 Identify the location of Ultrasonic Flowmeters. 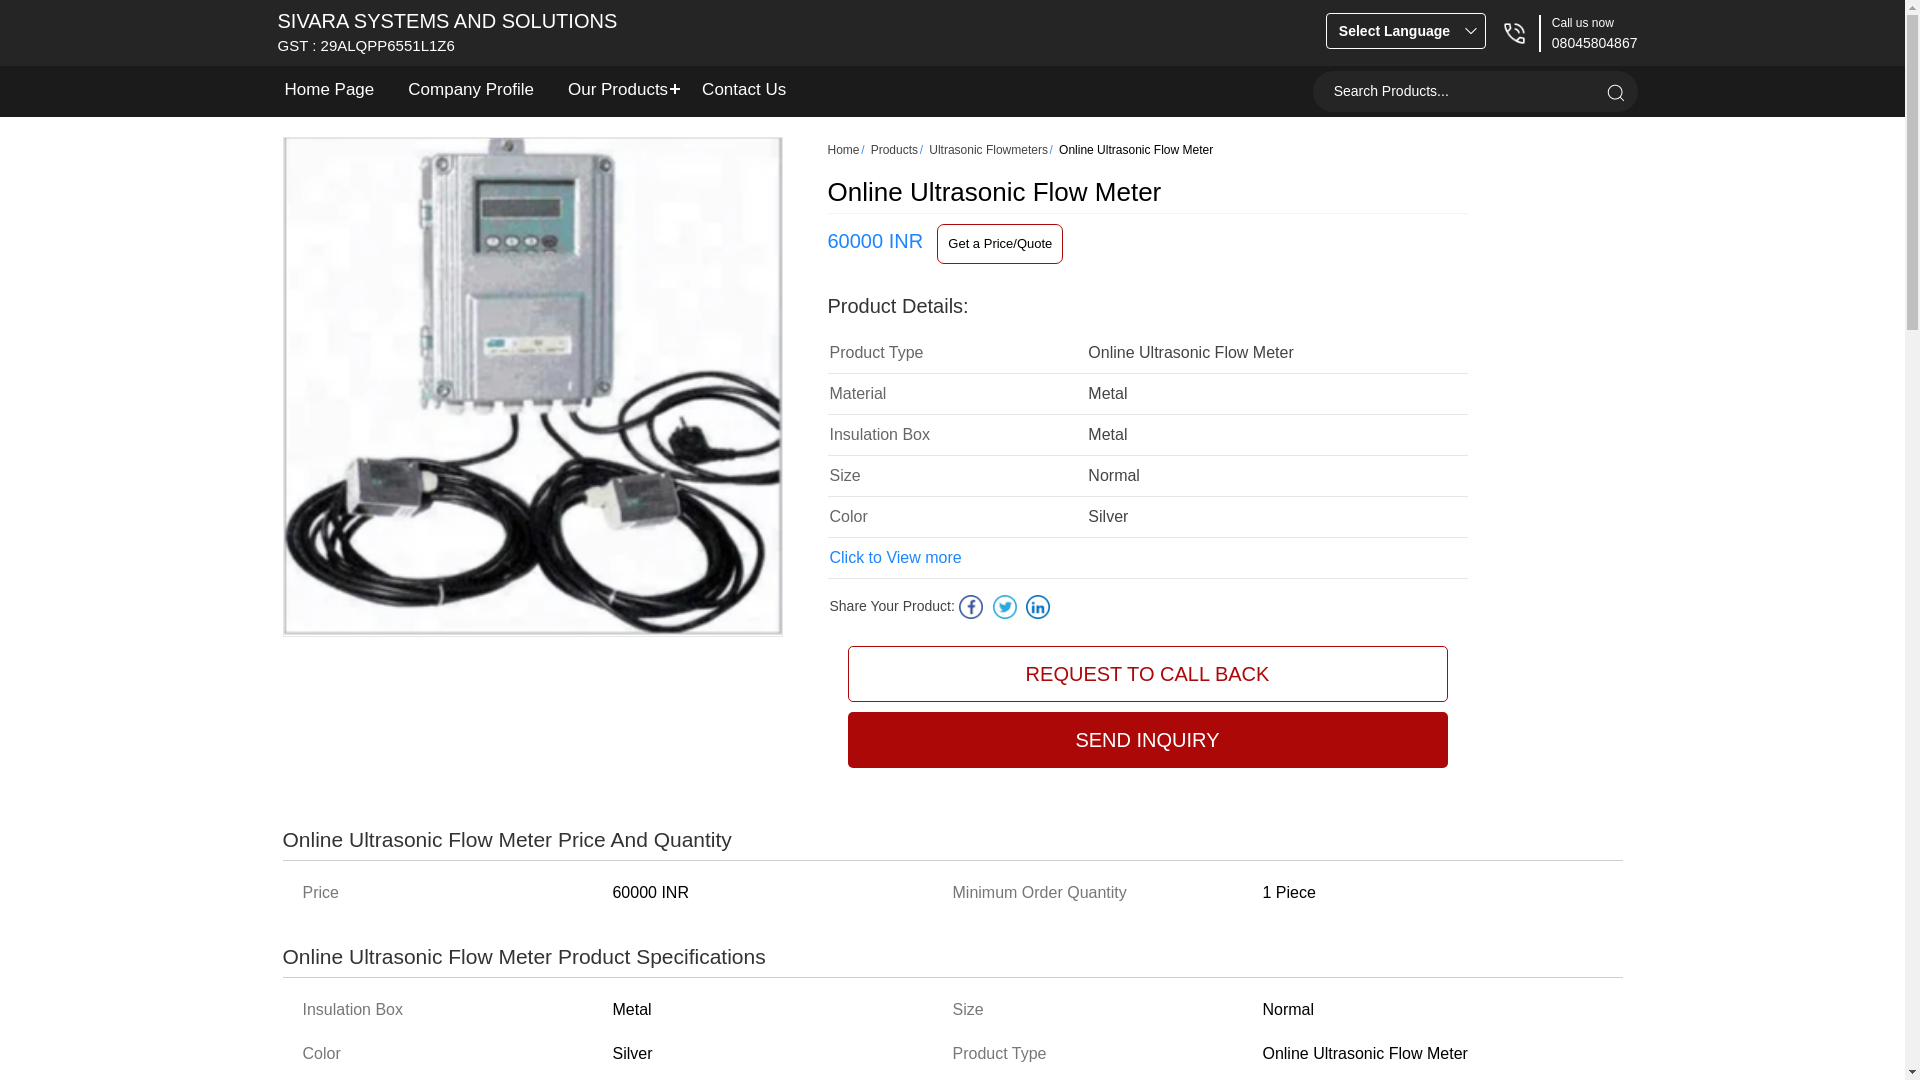
(988, 149).